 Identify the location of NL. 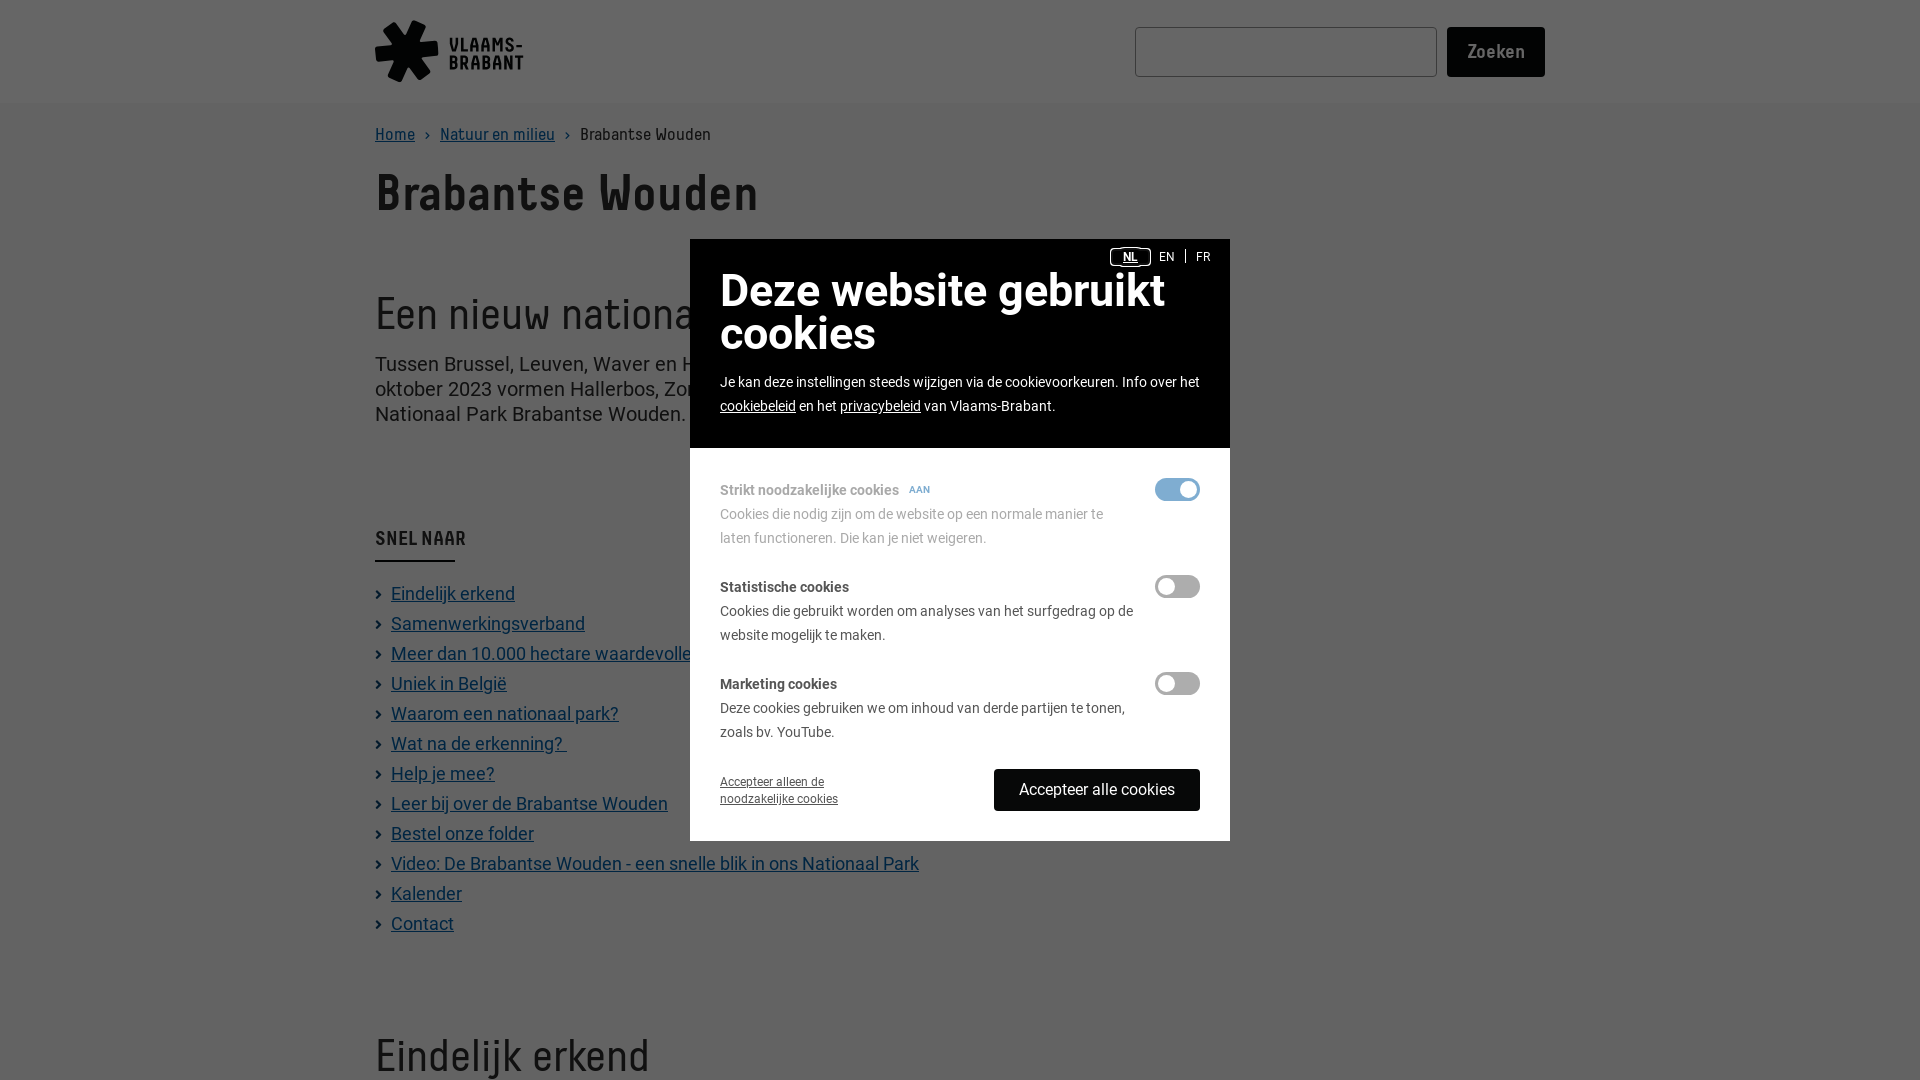
(1130, 257).